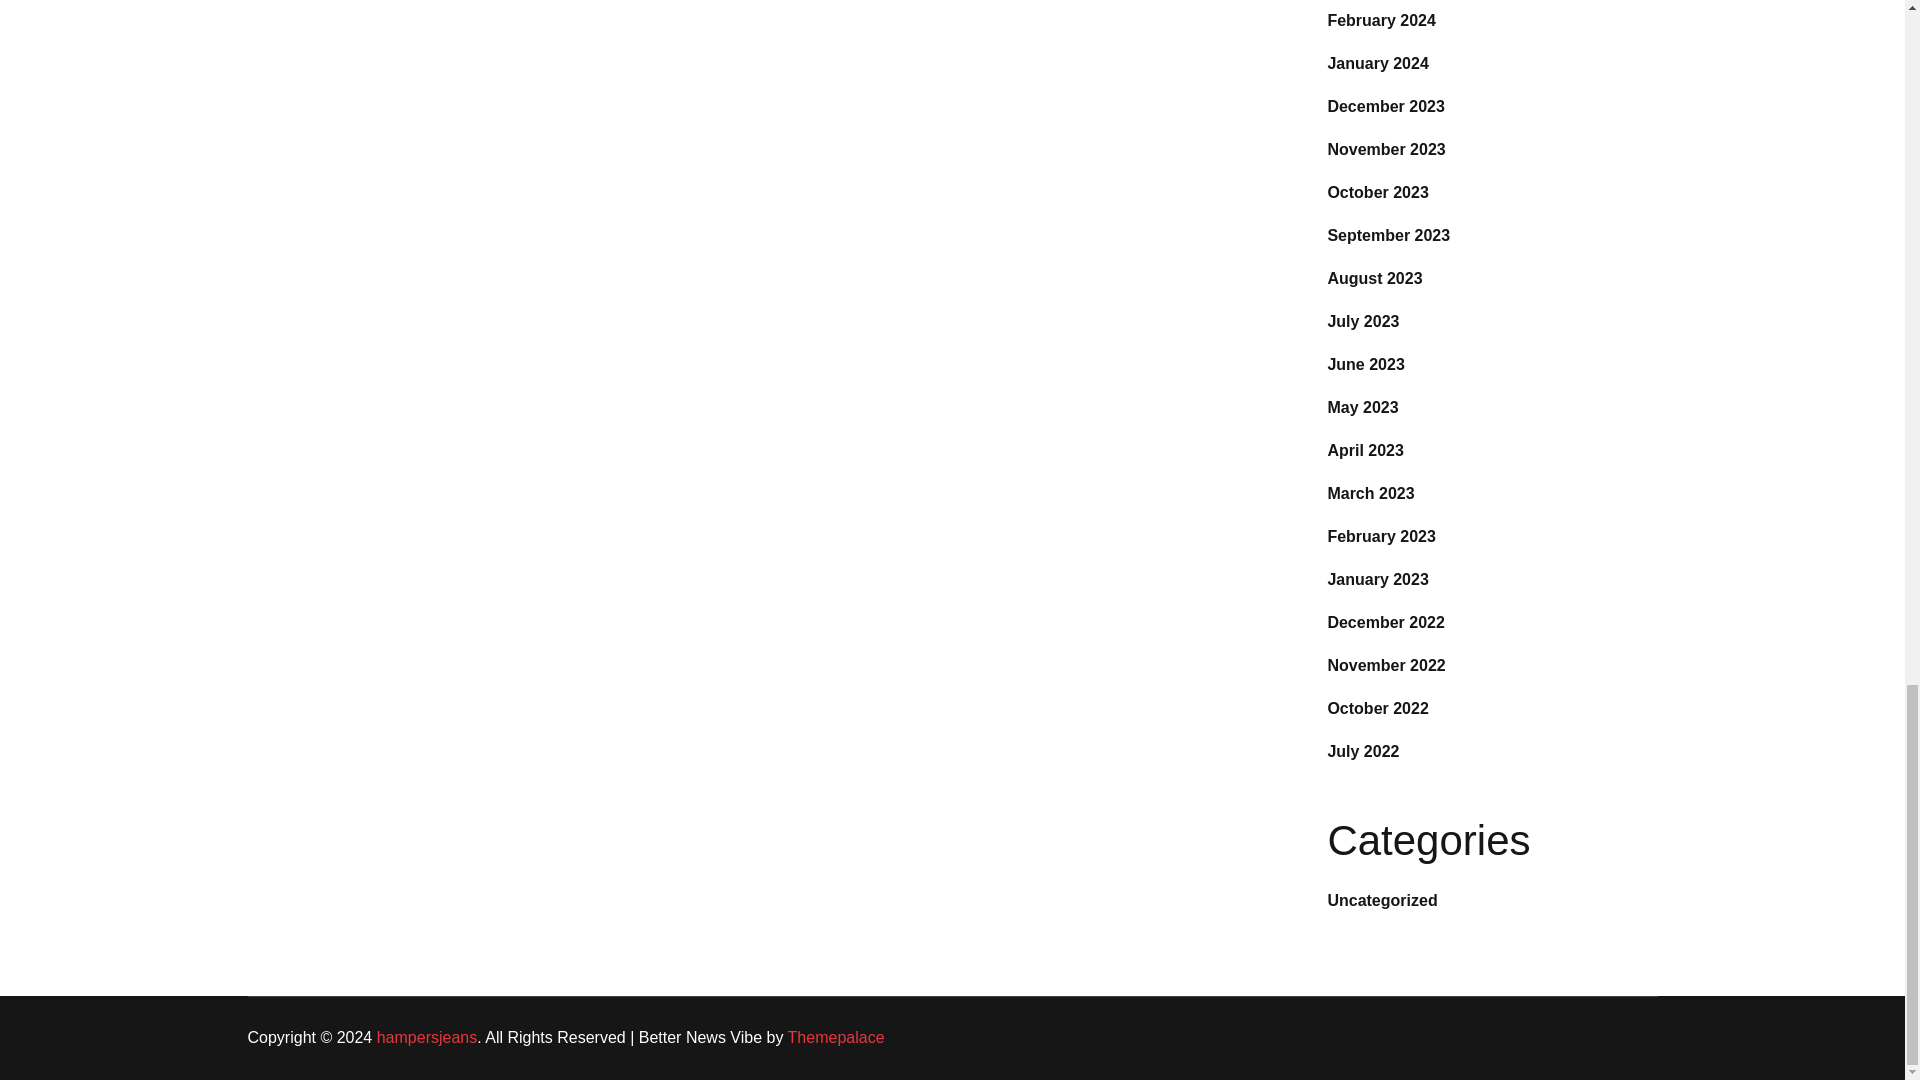 The width and height of the screenshot is (1920, 1080). I want to click on August 2023, so click(1374, 278).